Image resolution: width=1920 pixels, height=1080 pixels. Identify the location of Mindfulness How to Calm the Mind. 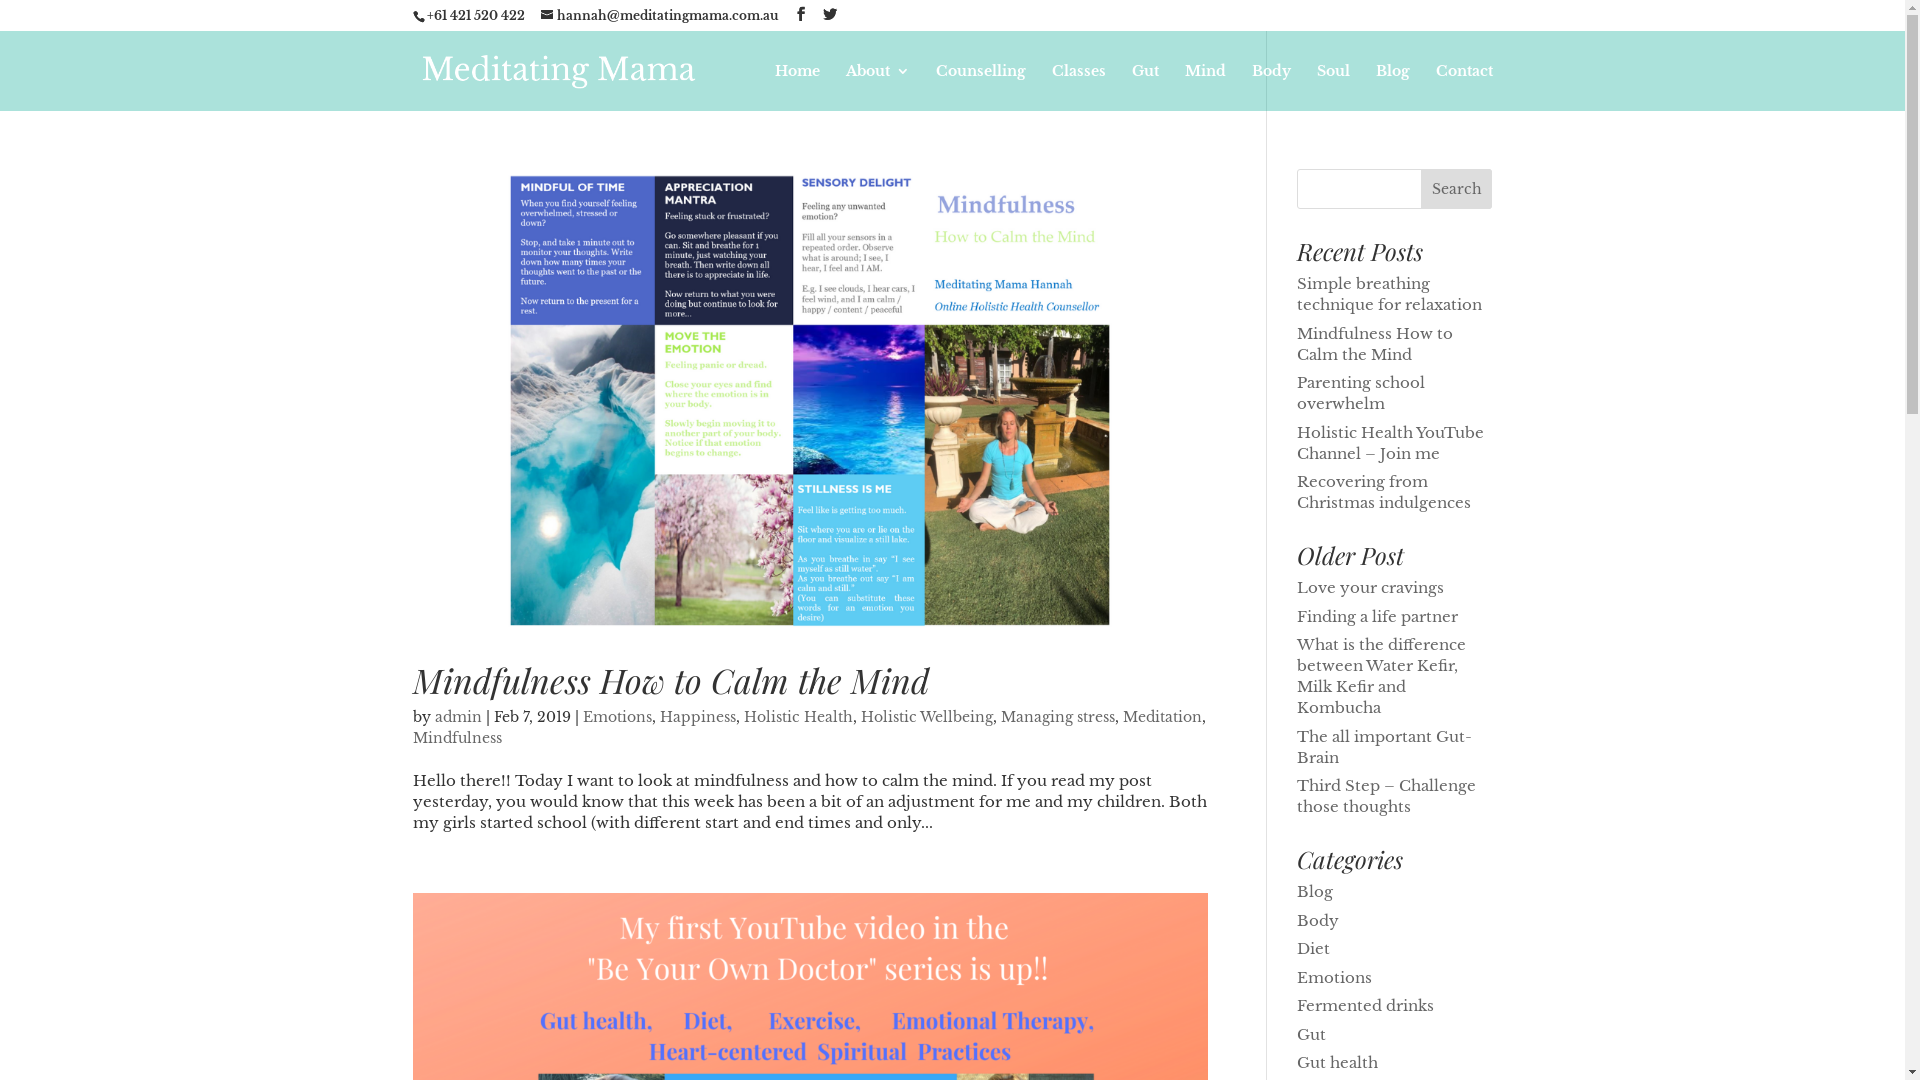
(1375, 344).